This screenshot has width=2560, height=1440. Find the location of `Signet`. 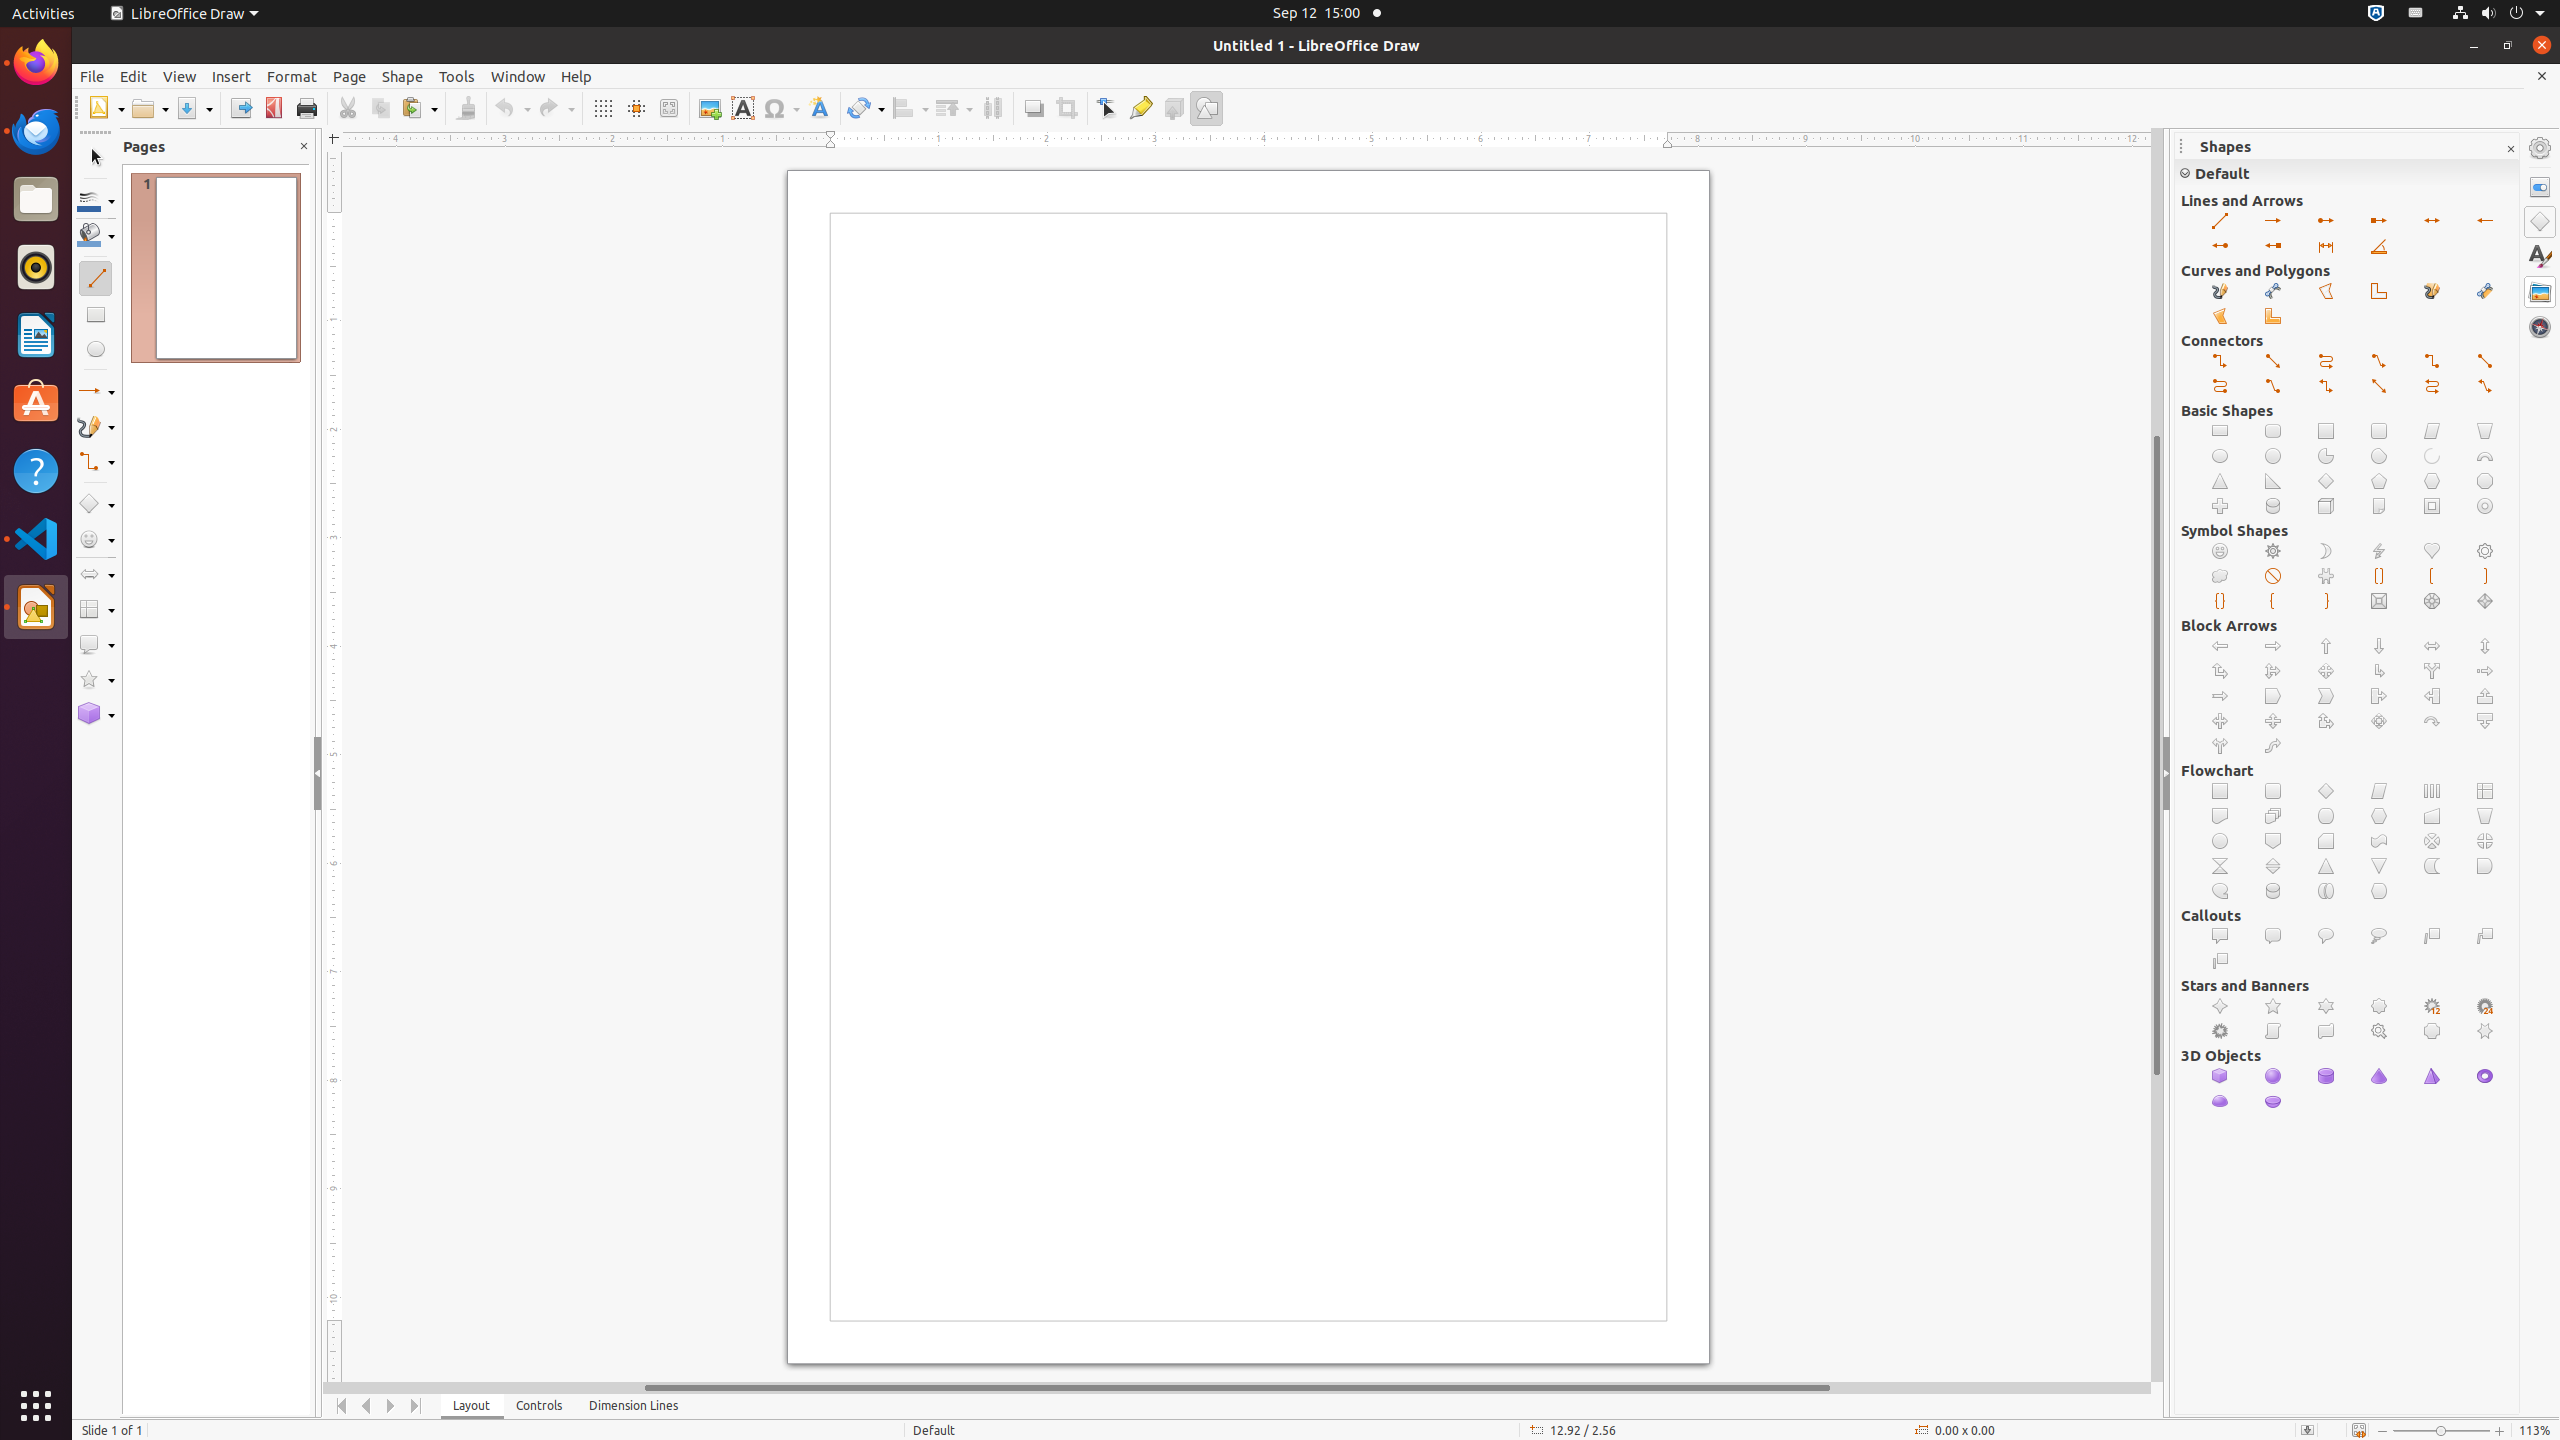

Signet is located at coordinates (2380, 1032).